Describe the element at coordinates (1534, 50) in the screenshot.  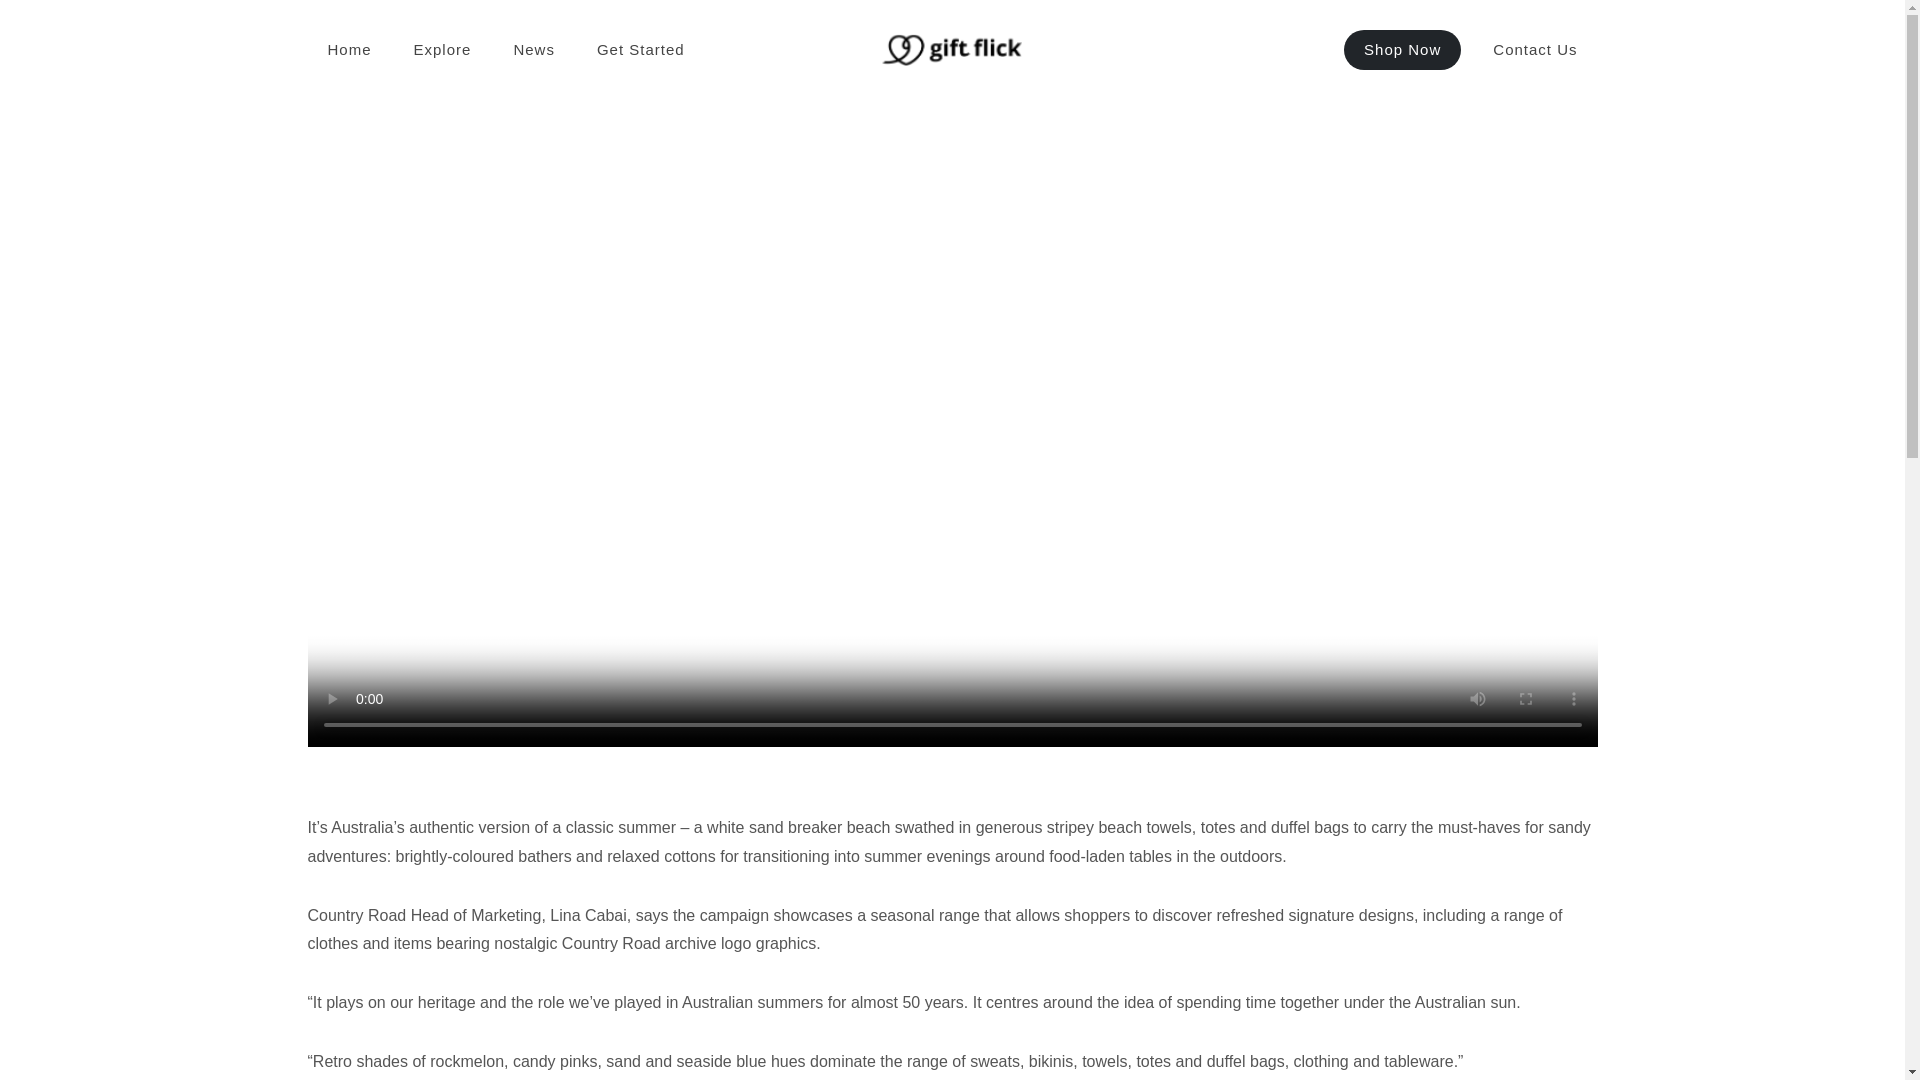
I see `Contact Us` at that location.